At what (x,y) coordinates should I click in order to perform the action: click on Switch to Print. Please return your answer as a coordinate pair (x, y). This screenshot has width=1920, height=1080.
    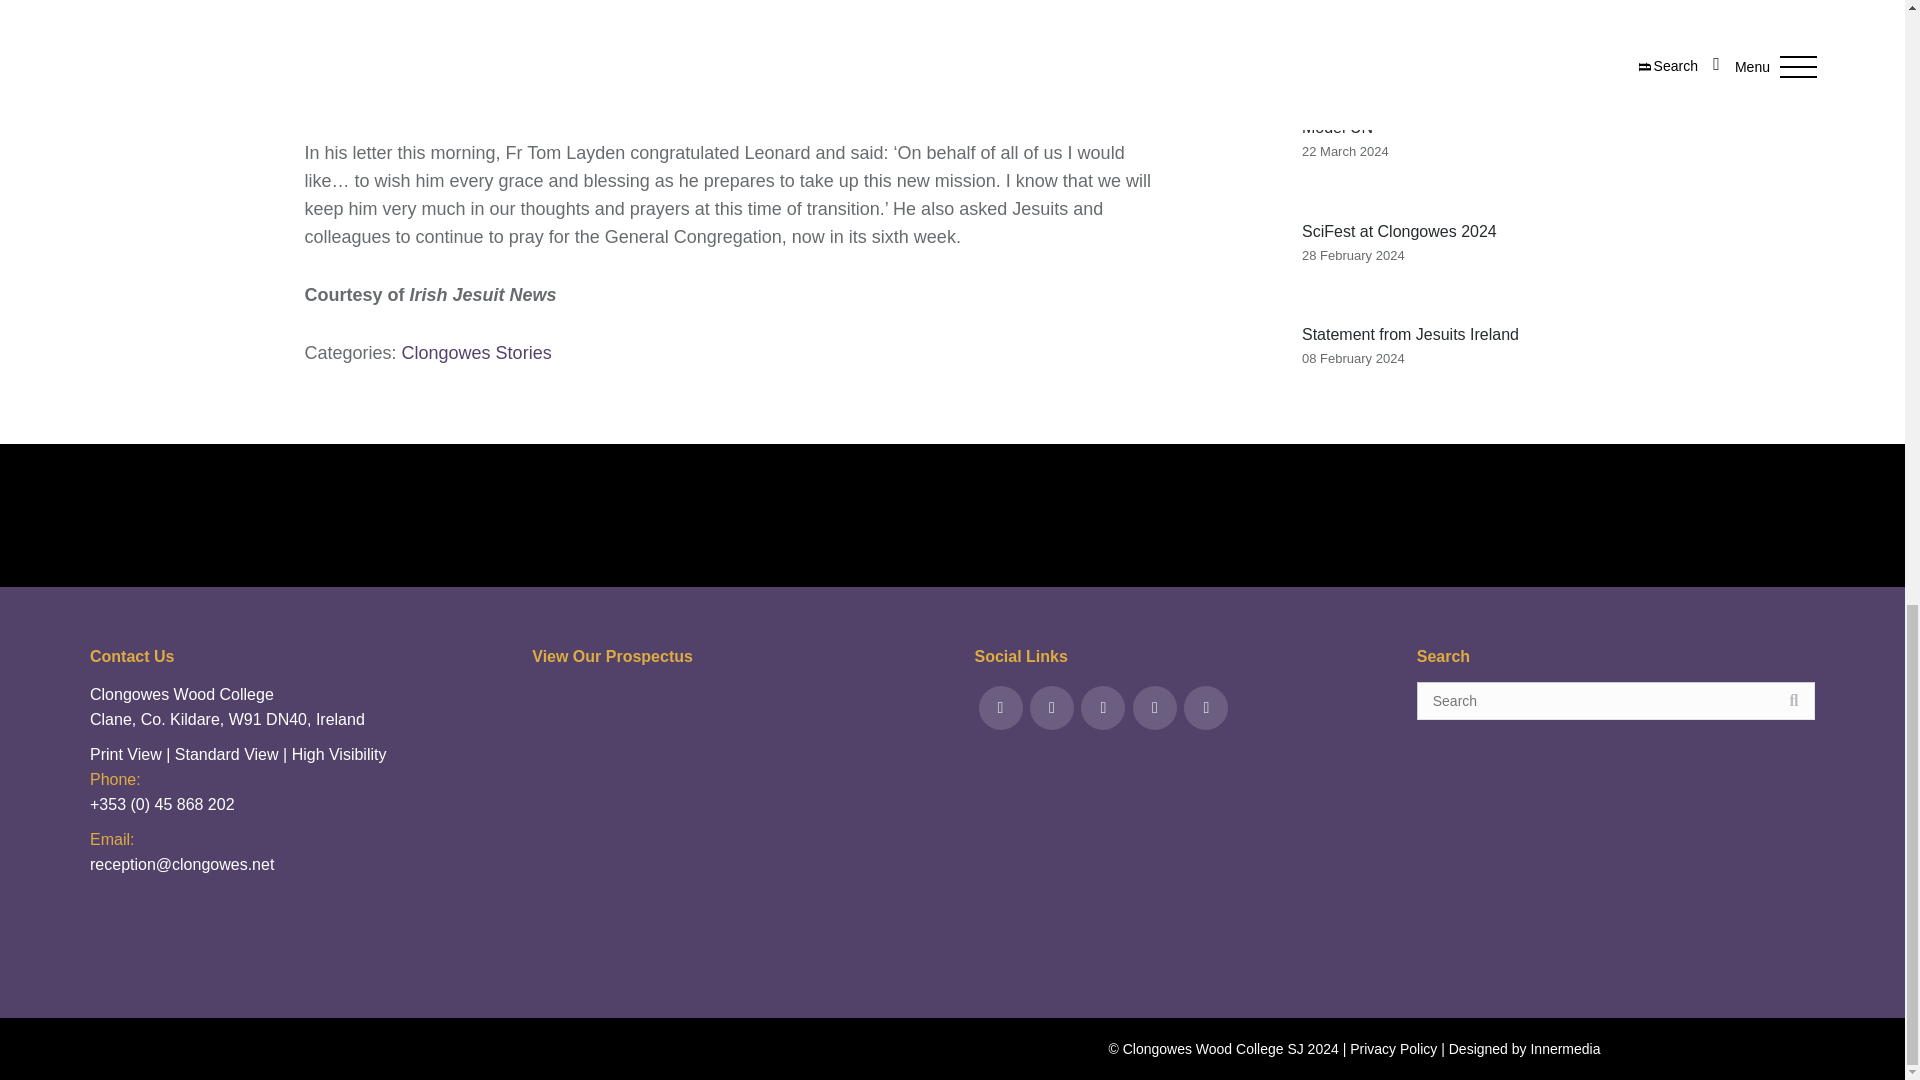
    Looking at the image, I should click on (126, 754).